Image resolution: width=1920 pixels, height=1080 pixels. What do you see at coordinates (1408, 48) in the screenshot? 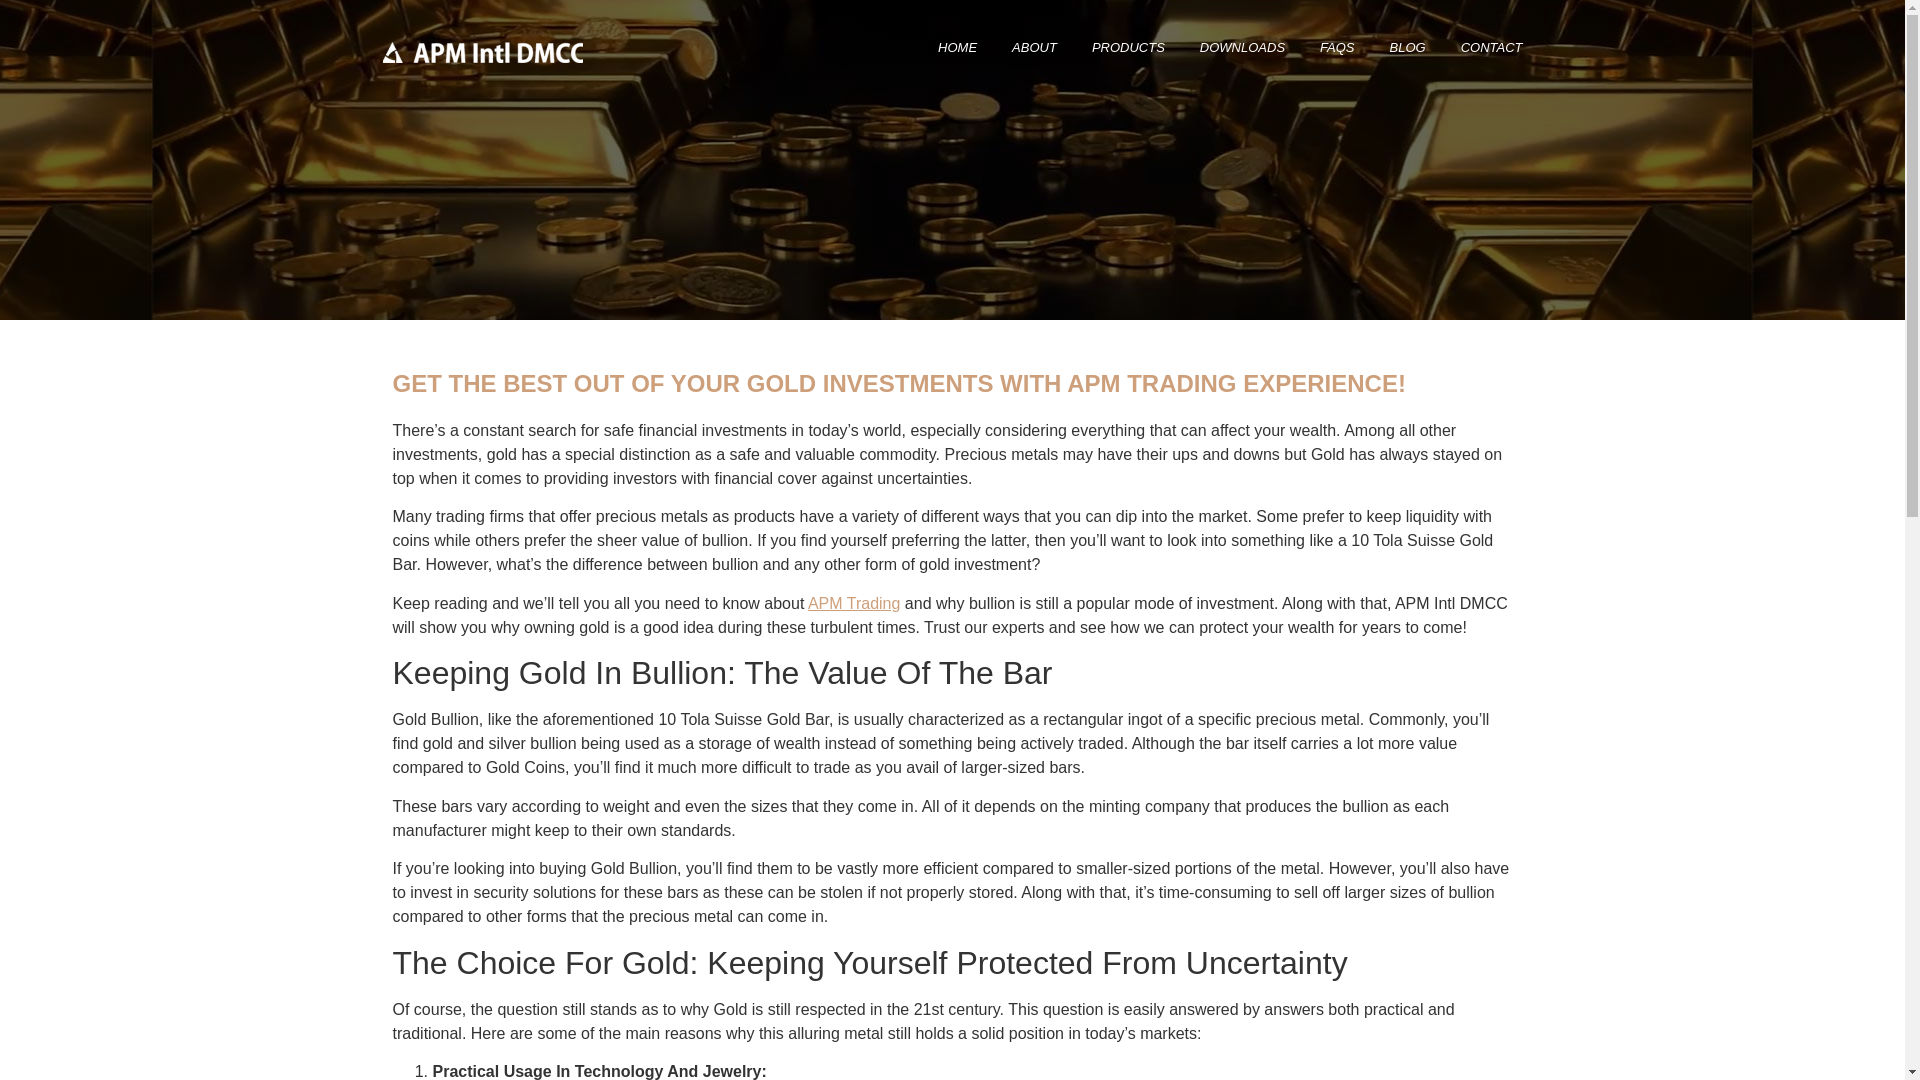
I see `BLOG` at bounding box center [1408, 48].